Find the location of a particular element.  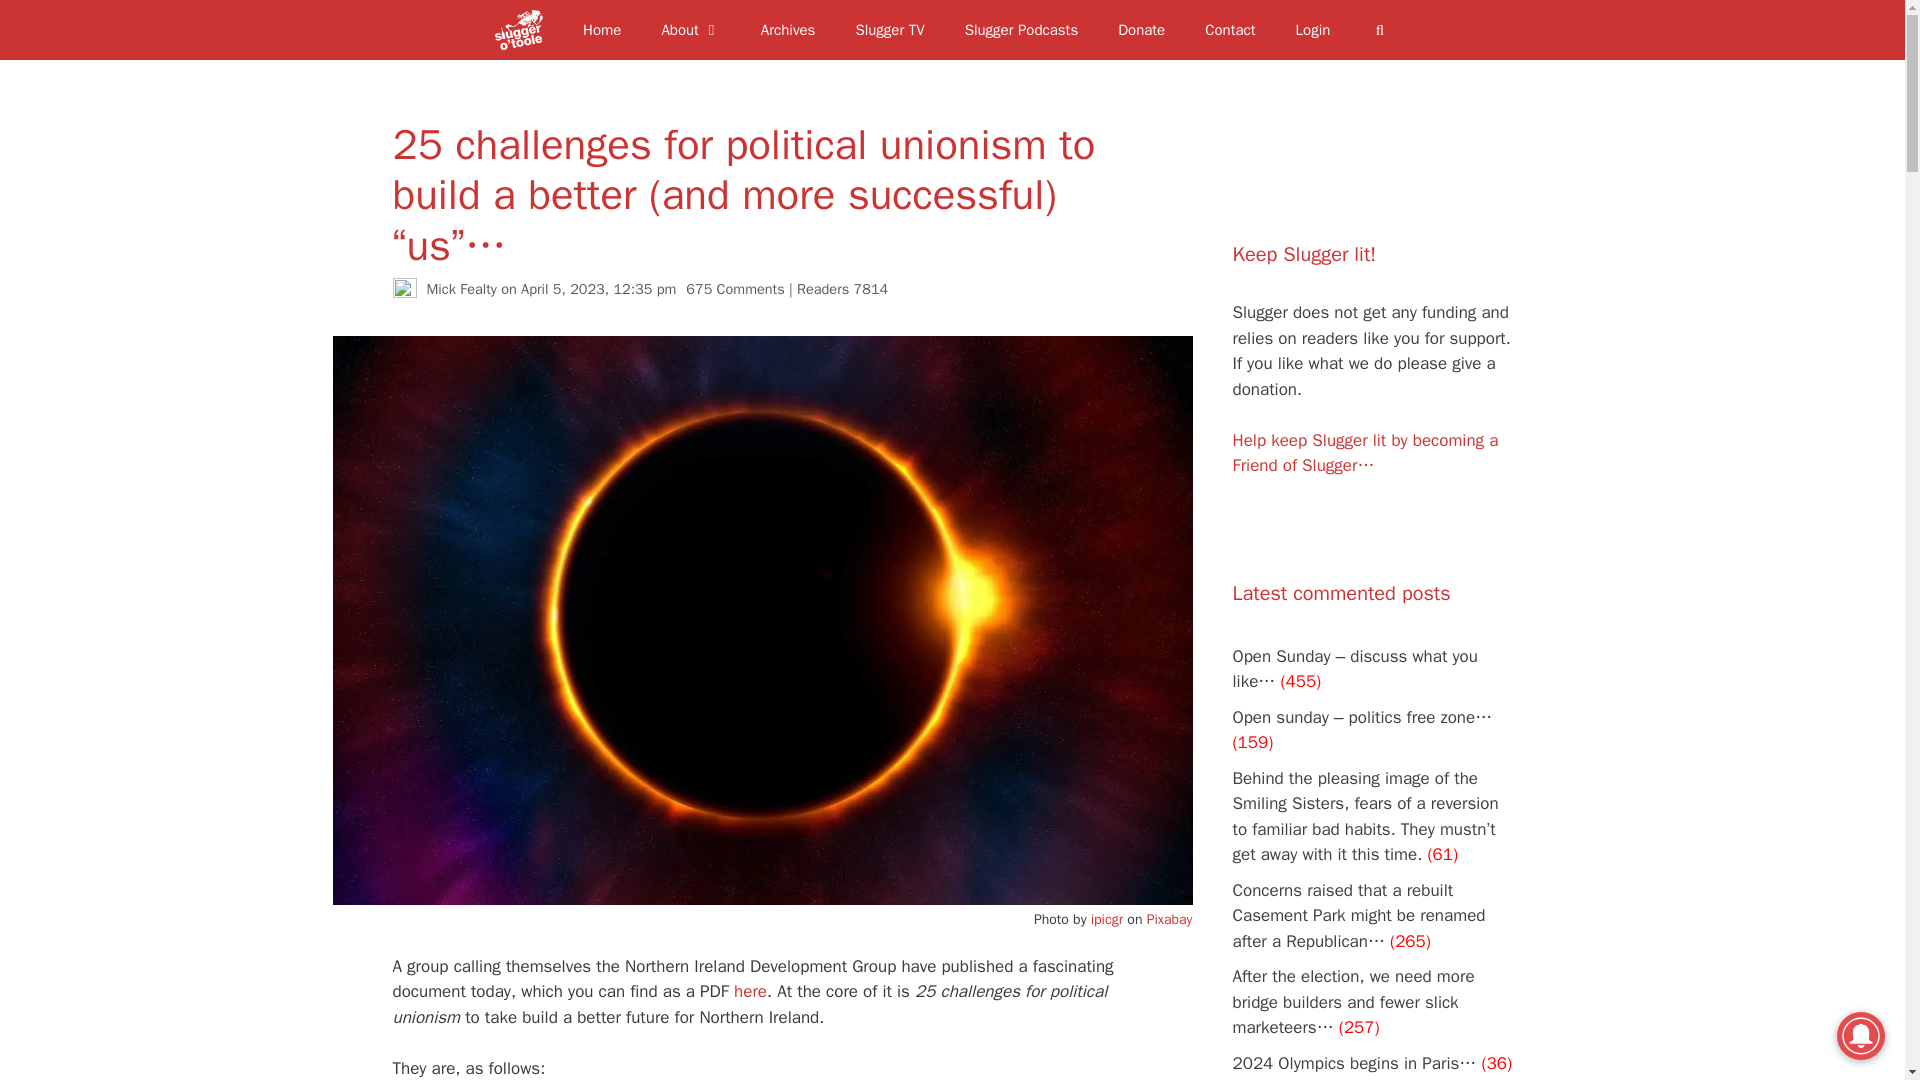

Slugger Podcasts is located at coordinates (1021, 30).